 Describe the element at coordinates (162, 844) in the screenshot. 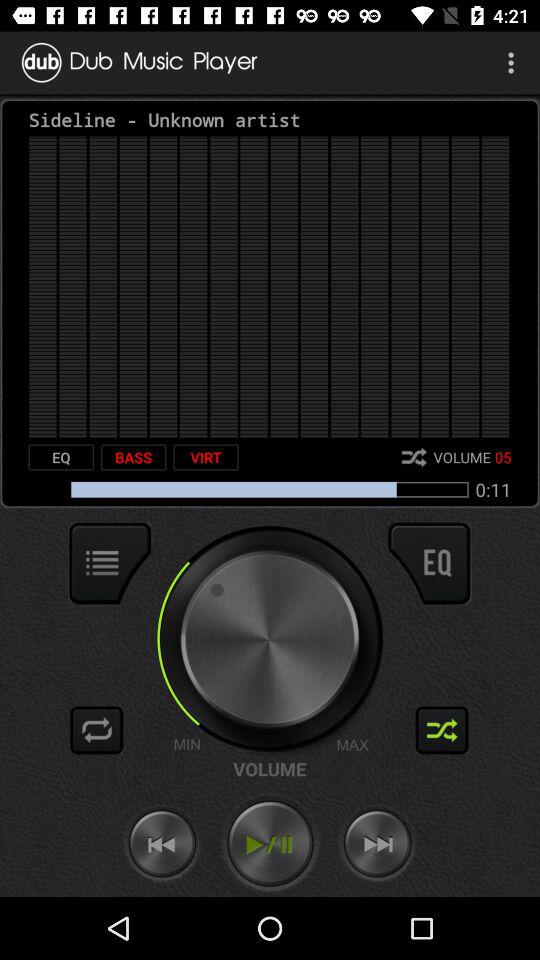

I see `go back` at that location.